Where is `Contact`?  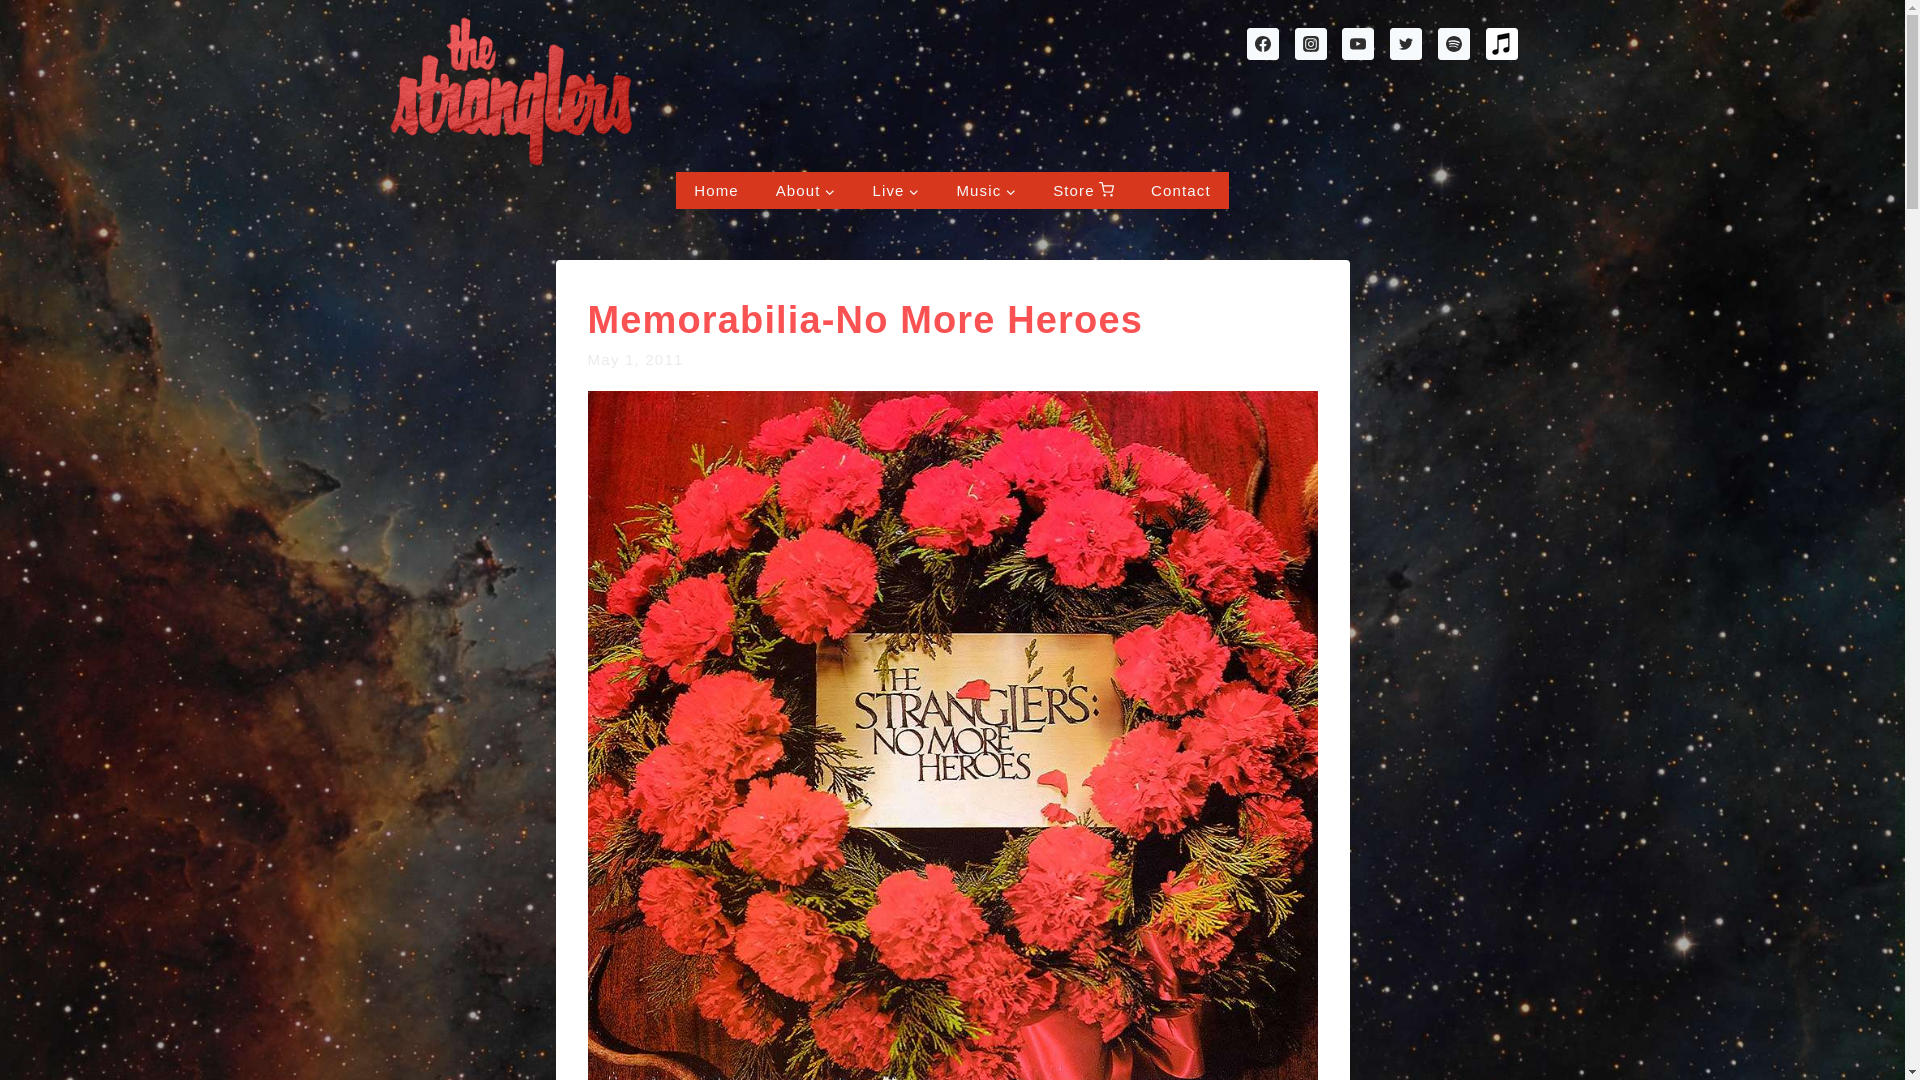
Contact is located at coordinates (1181, 190).